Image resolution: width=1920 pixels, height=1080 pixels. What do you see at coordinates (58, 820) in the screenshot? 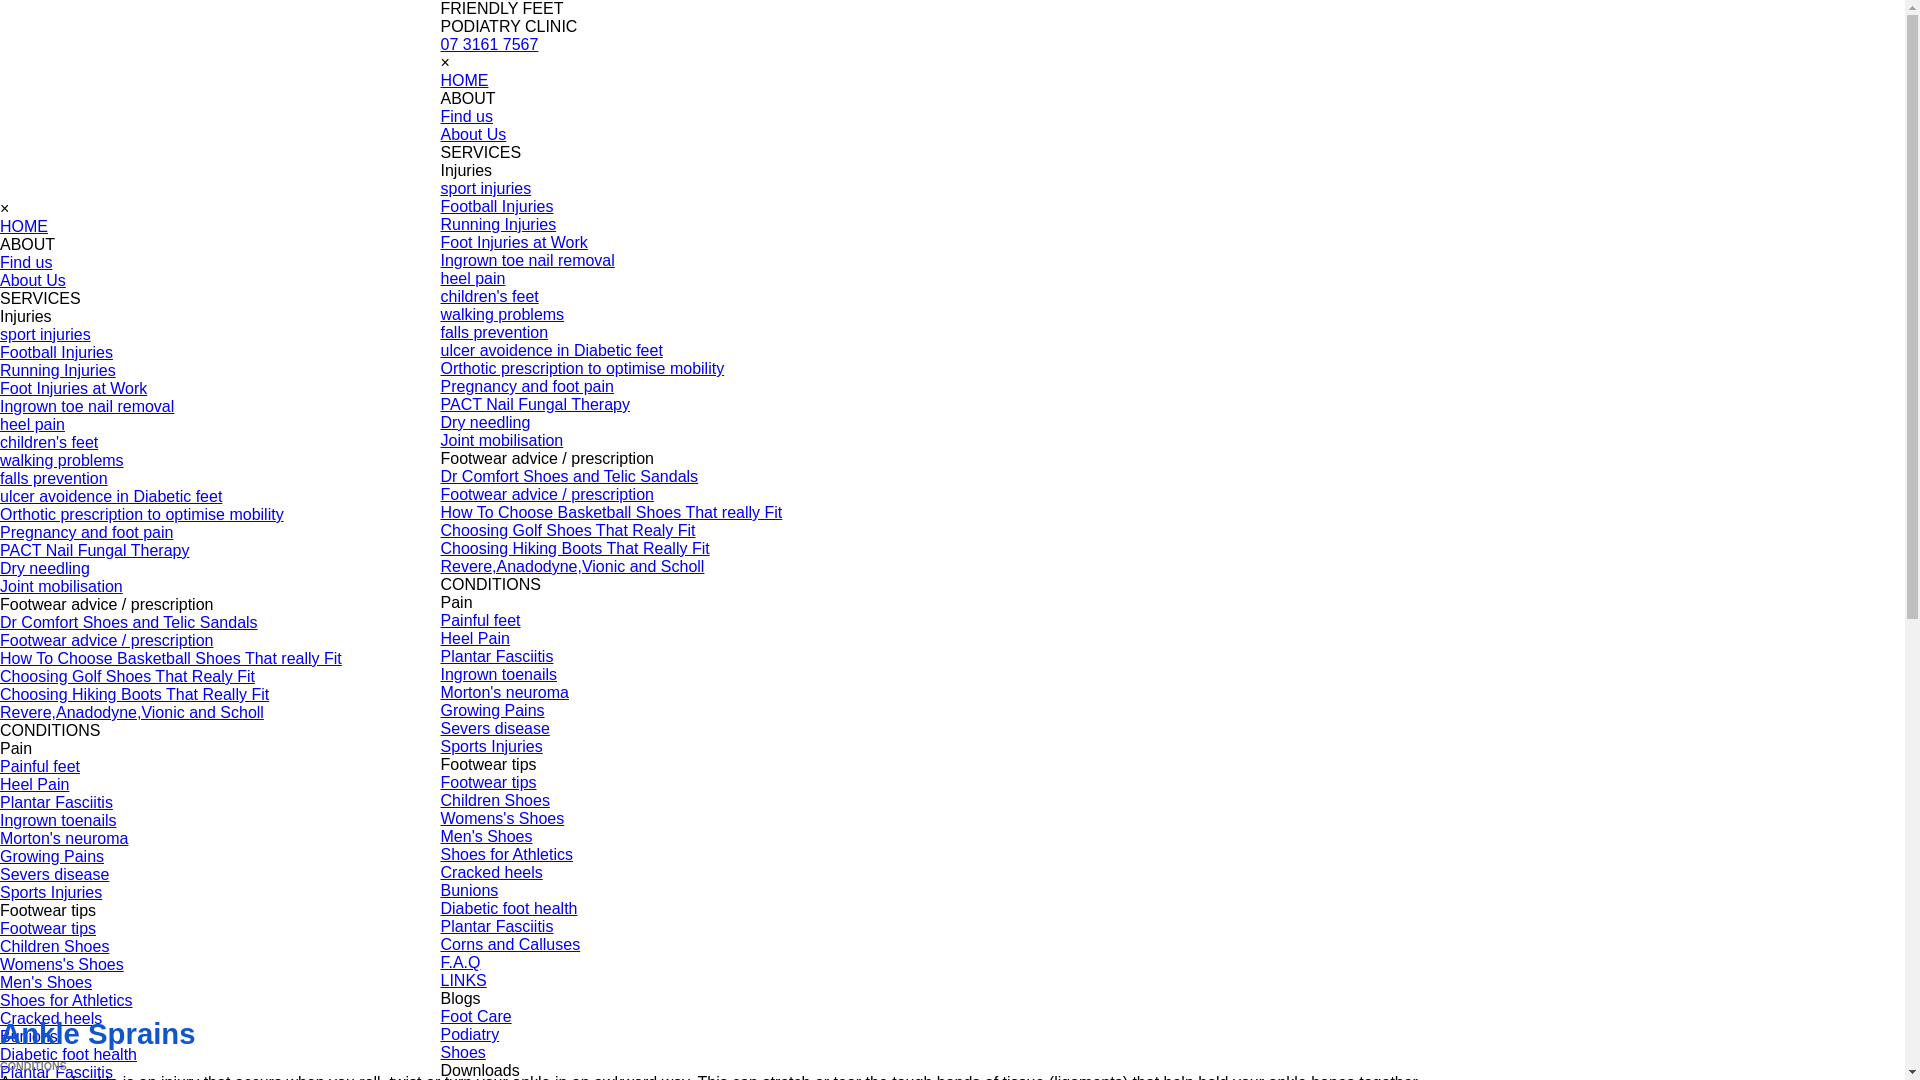
I see `Ingrown toenails` at bounding box center [58, 820].